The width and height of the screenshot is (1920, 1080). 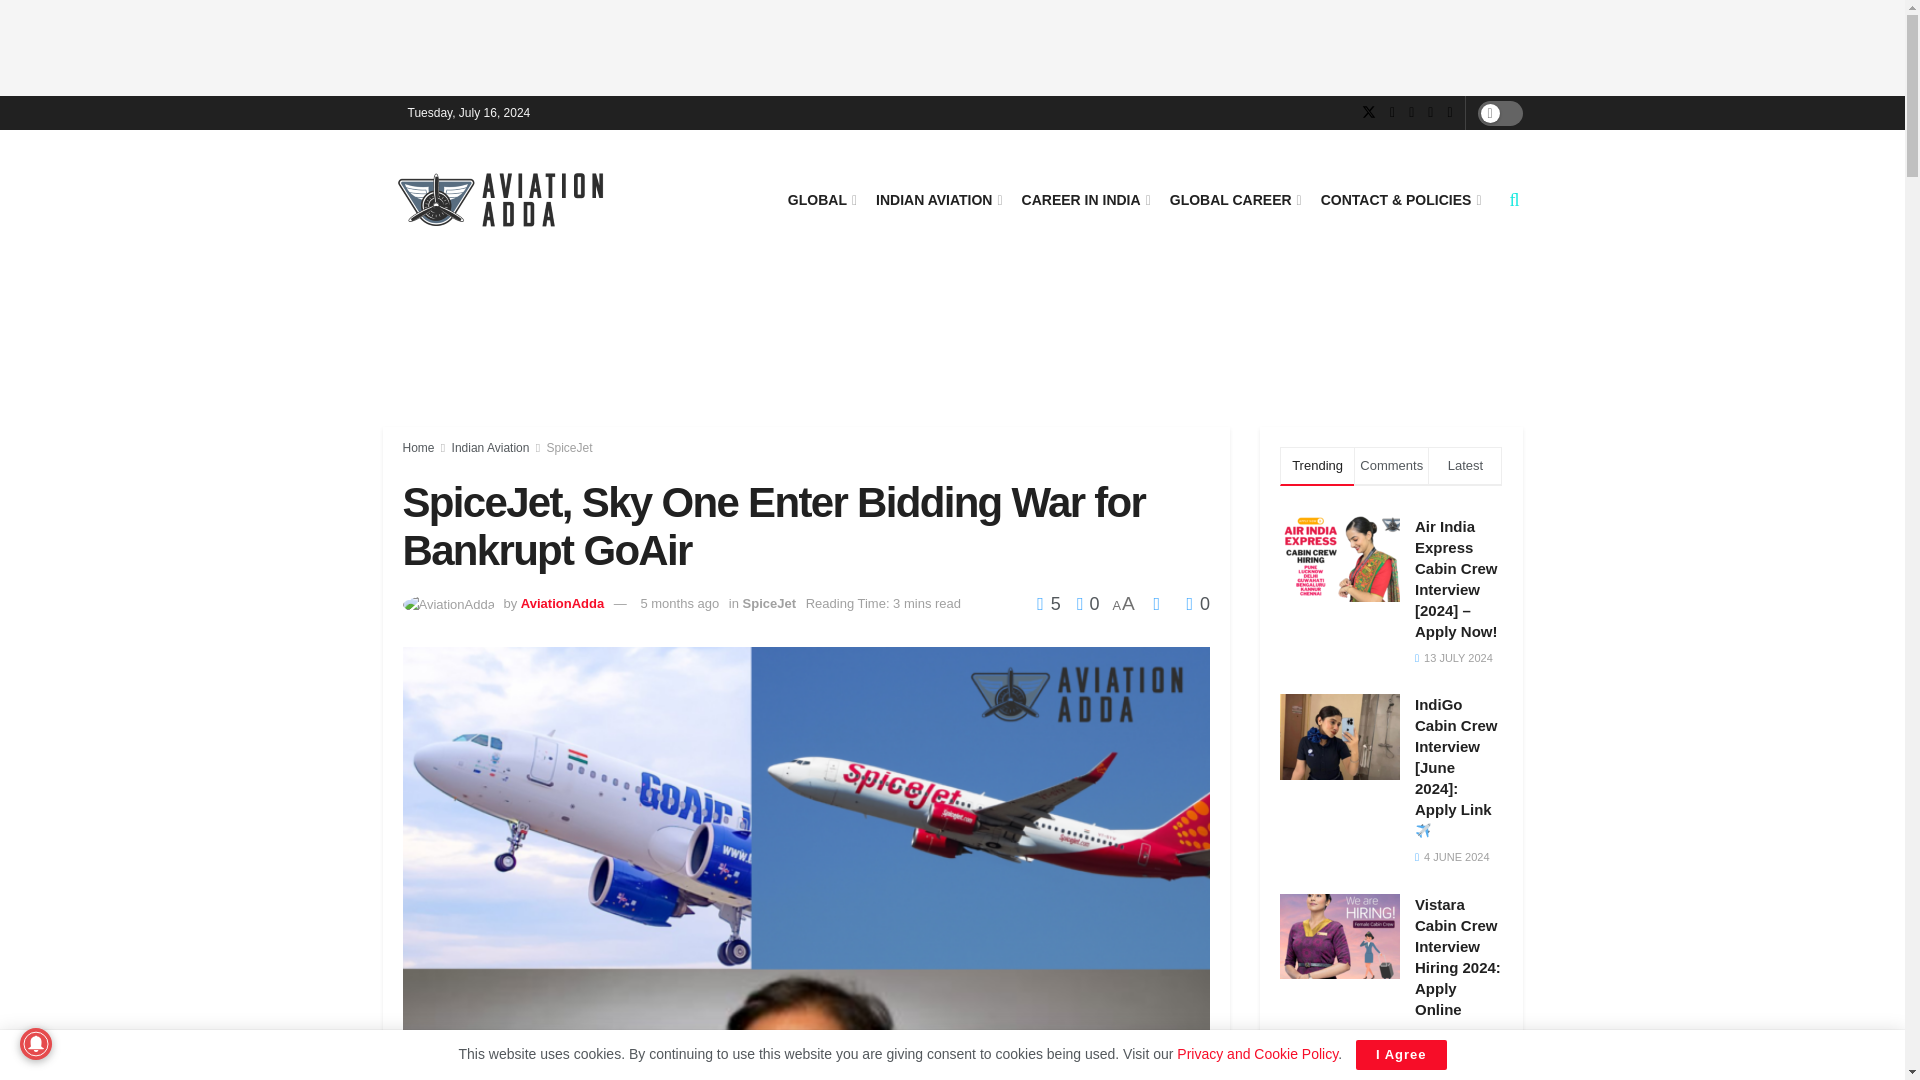 What do you see at coordinates (1050, 604) in the screenshot?
I see `5` at bounding box center [1050, 604].